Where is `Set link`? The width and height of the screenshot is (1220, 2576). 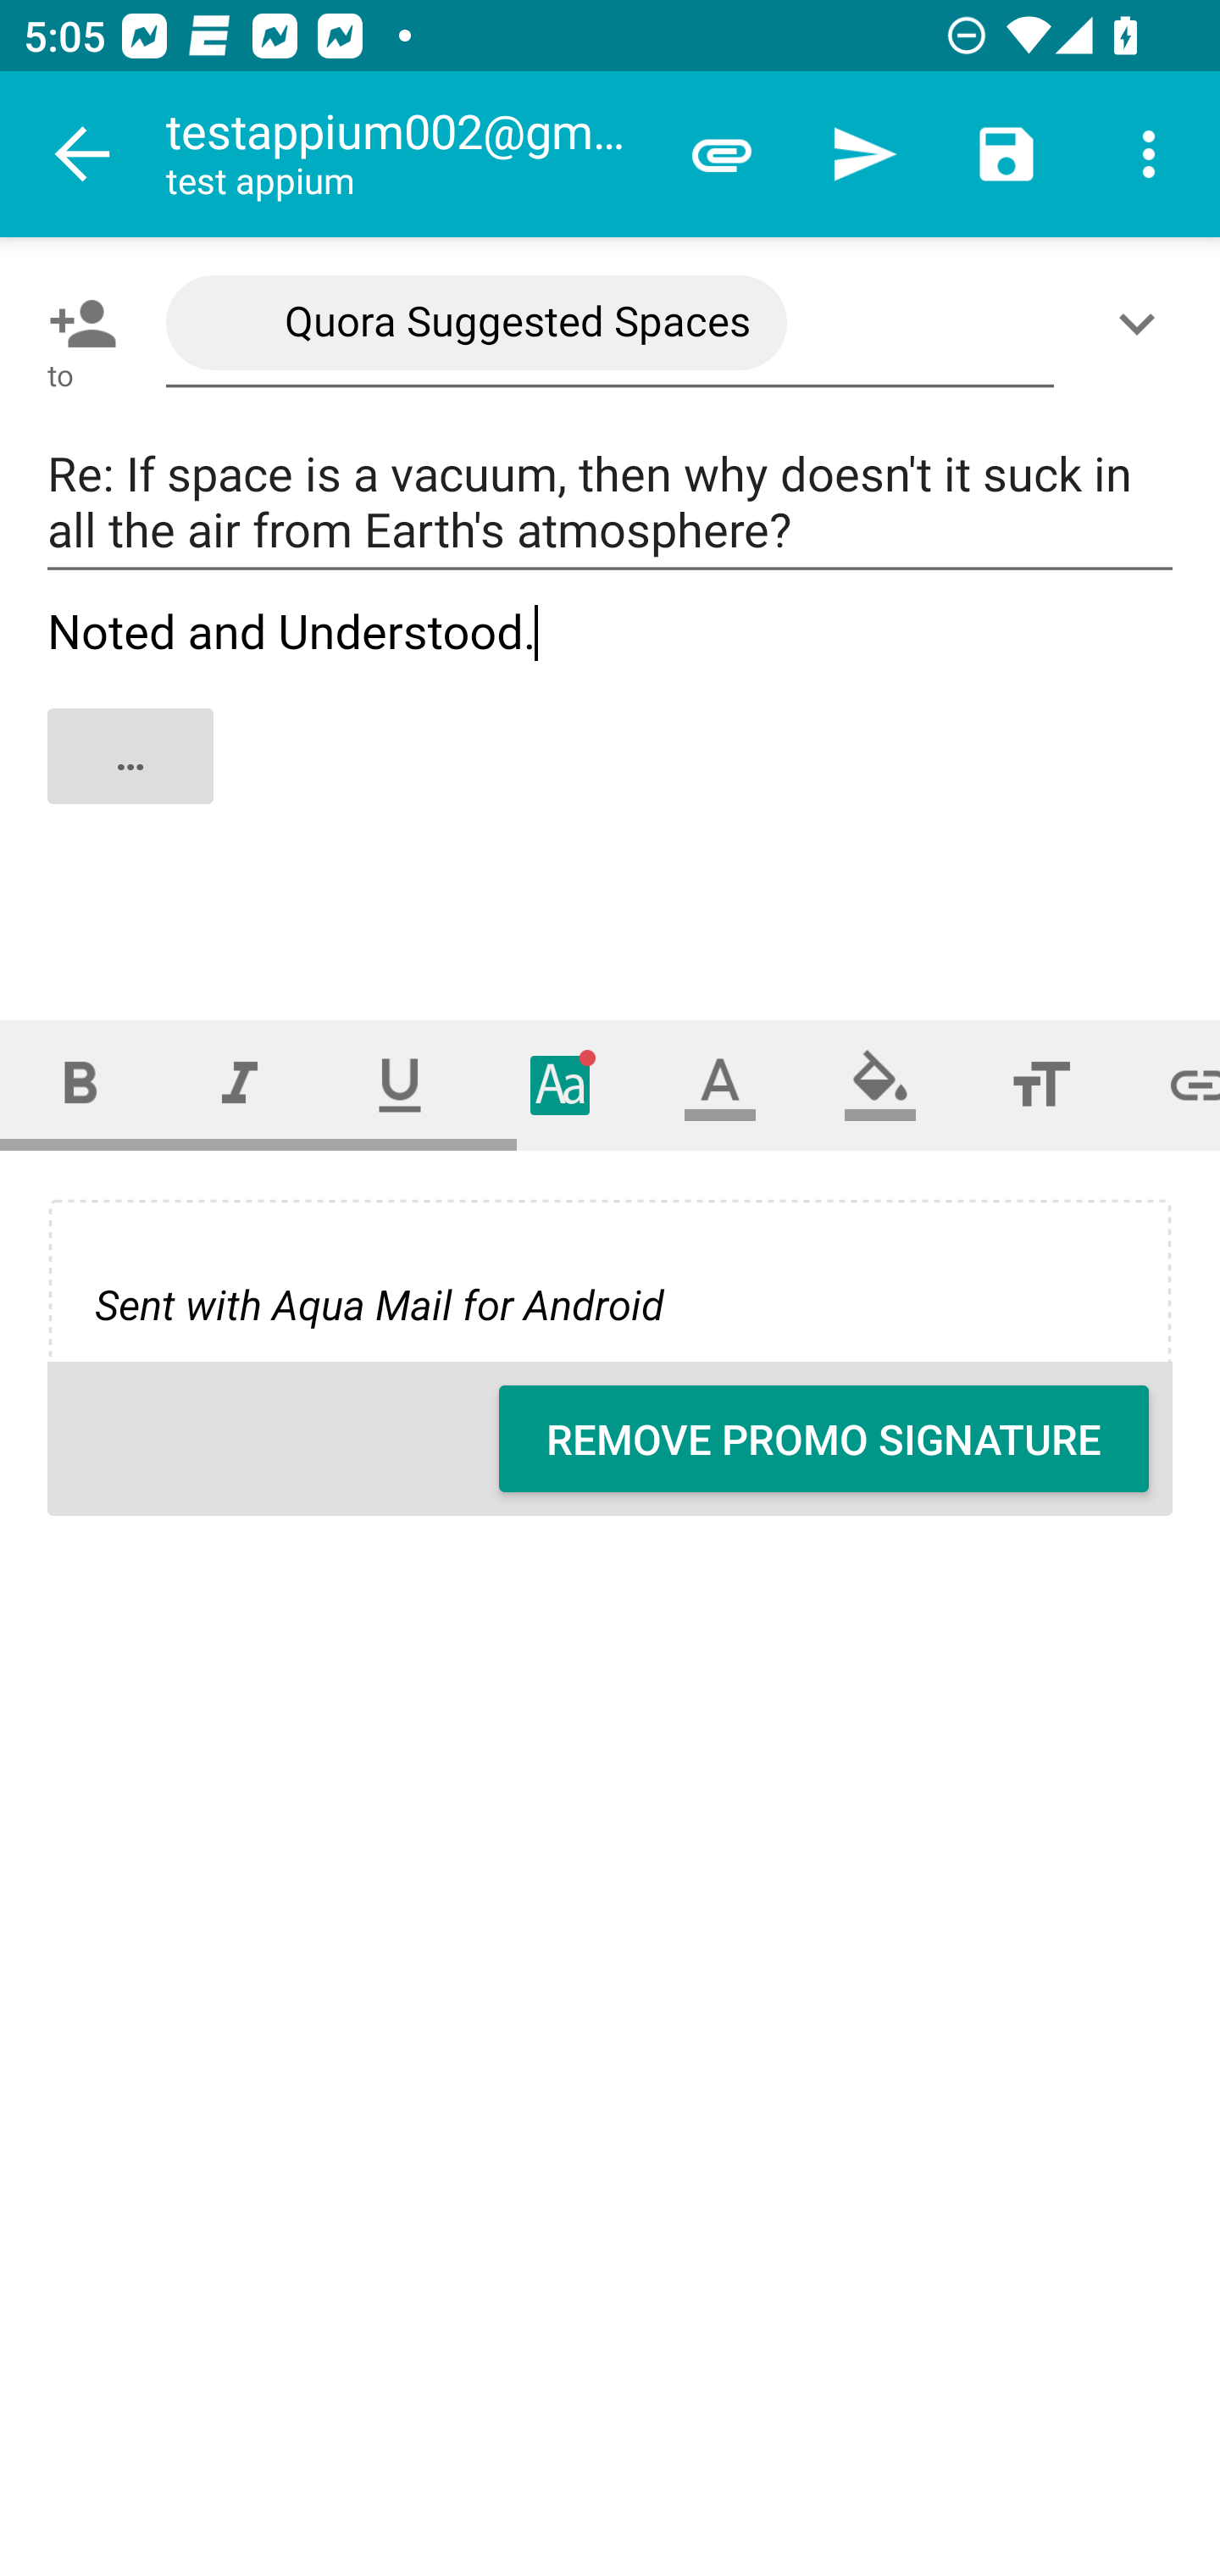
Set link is located at coordinates (1171, 1085).